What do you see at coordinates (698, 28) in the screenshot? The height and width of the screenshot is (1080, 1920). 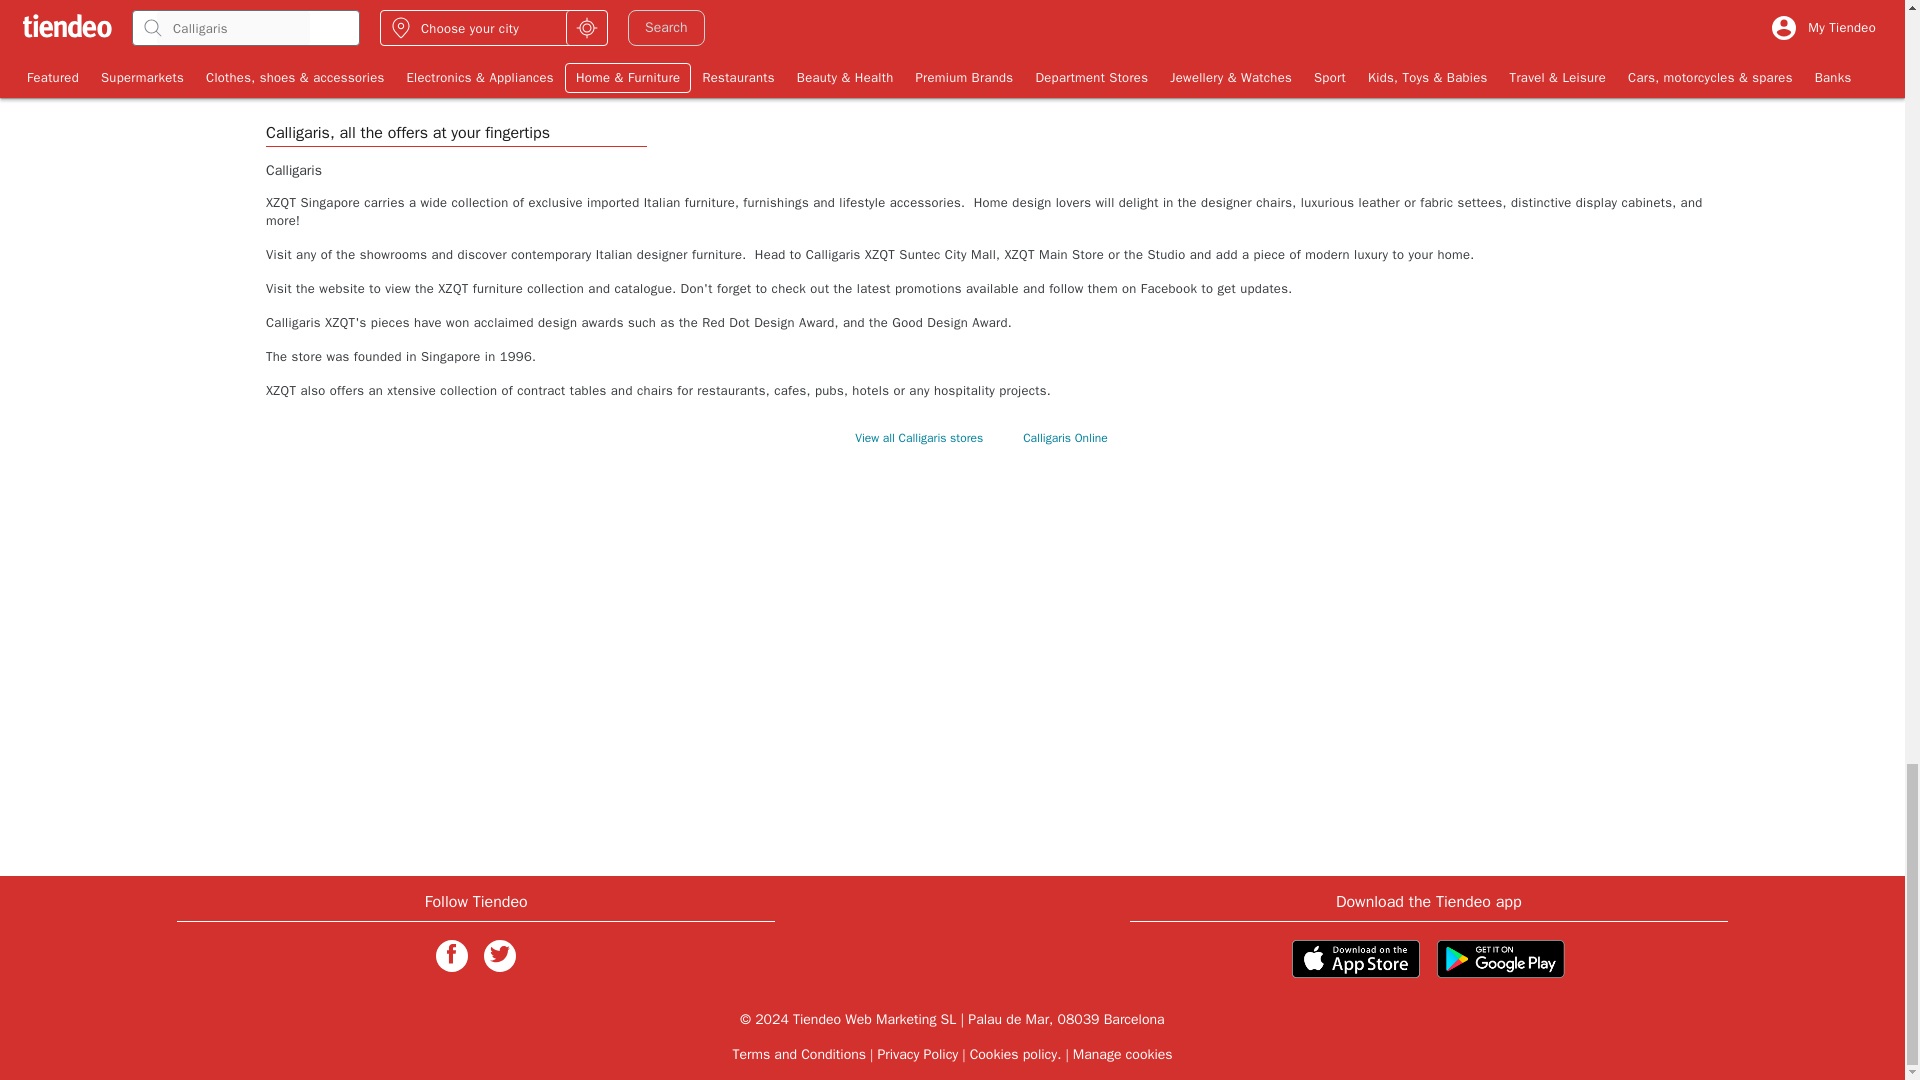 I see `Logo FabricPro` at bounding box center [698, 28].